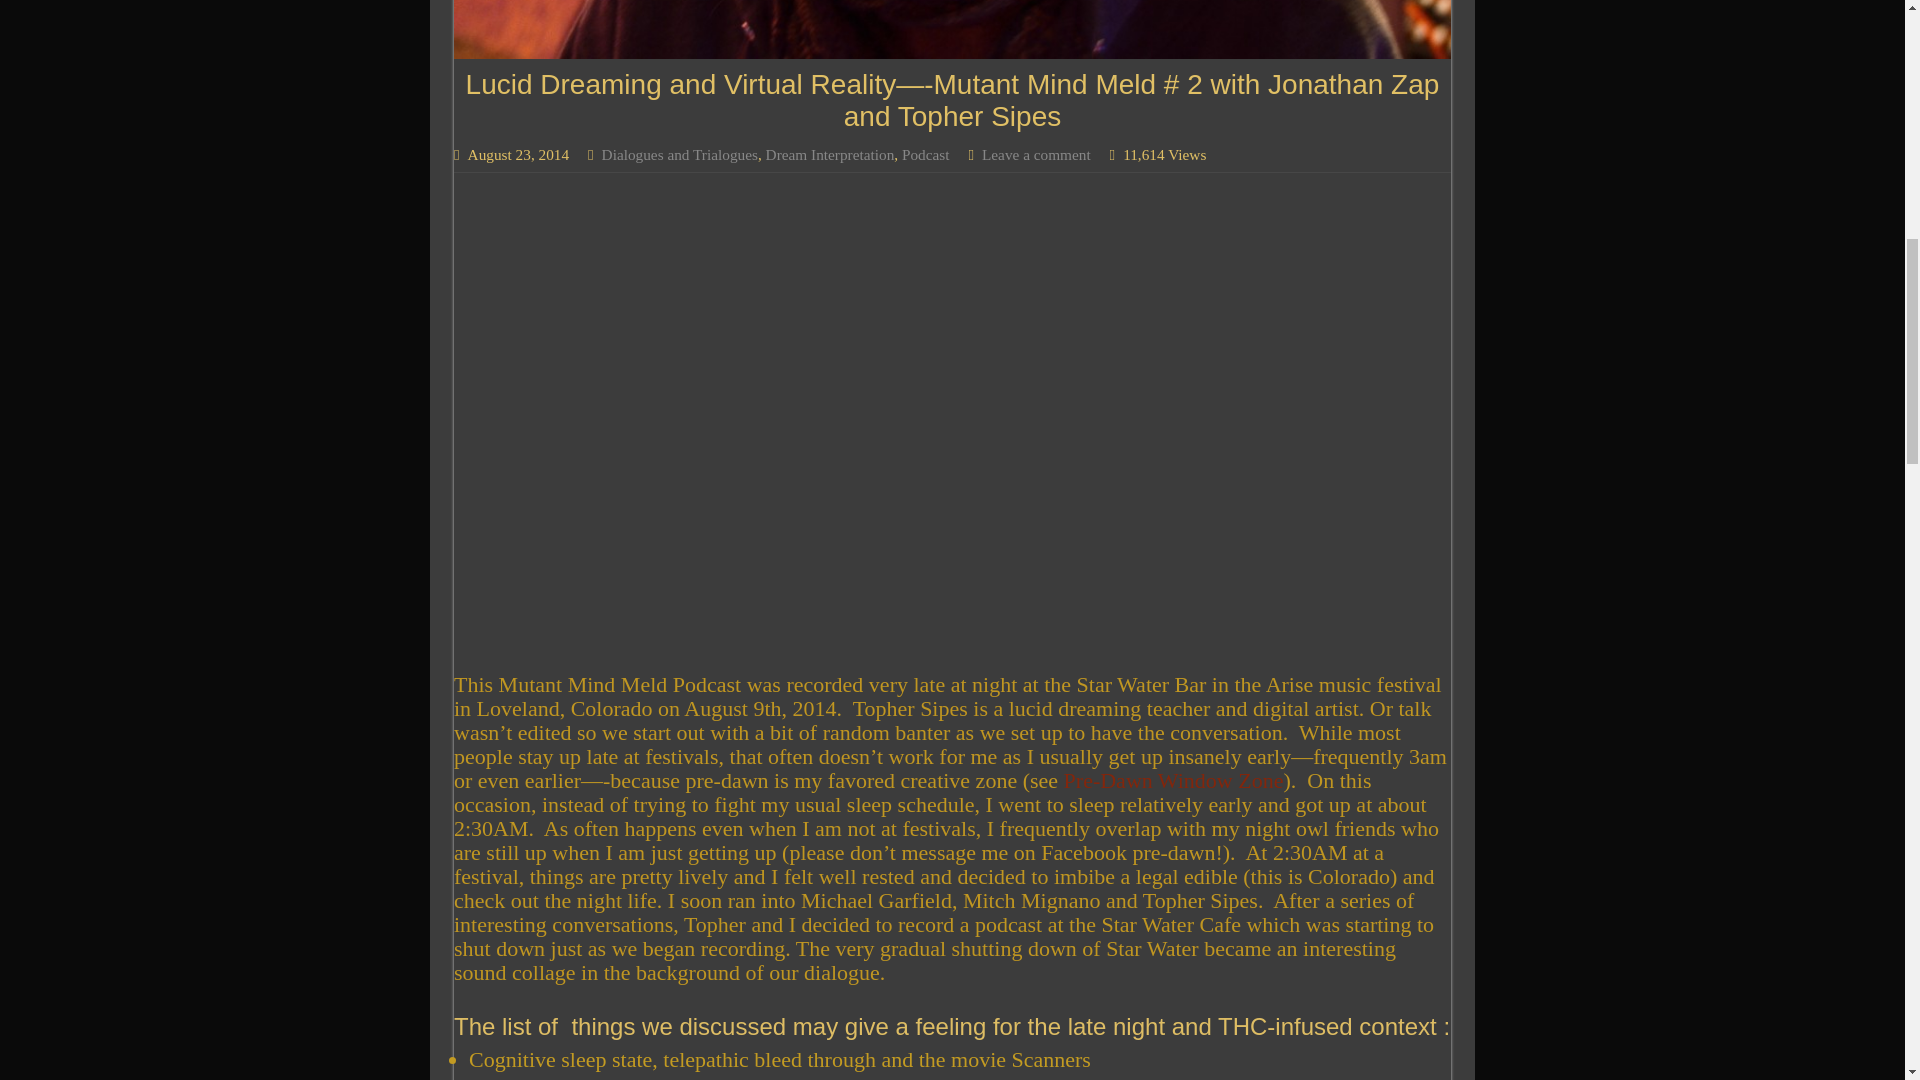 The width and height of the screenshot is (1920, 1080). What do you see at coordinates (680, 154) in the screenshot?
I see `Dialogues and Trialogues` at bounding box center [680, 154].